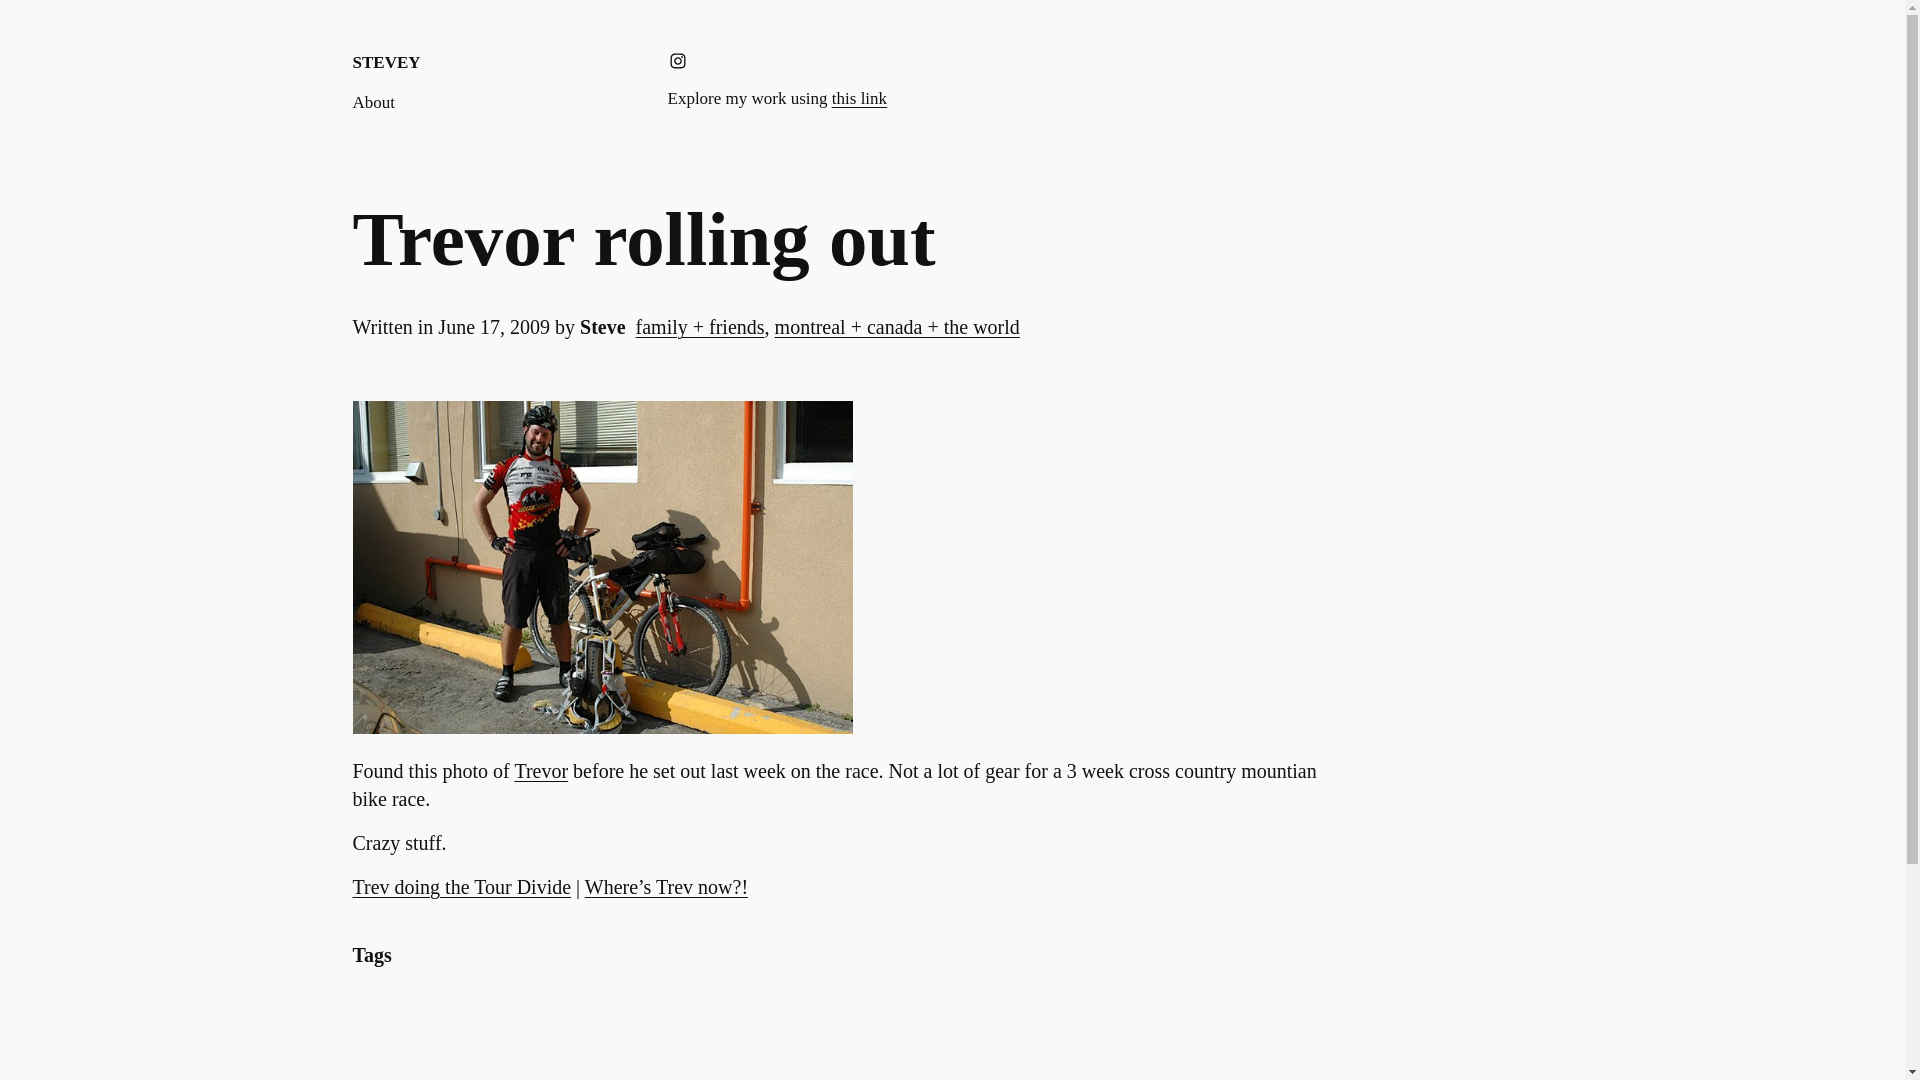  Describe the element at coordinates (386, 62) in the screenshot. I see `STEVEY` at that location.